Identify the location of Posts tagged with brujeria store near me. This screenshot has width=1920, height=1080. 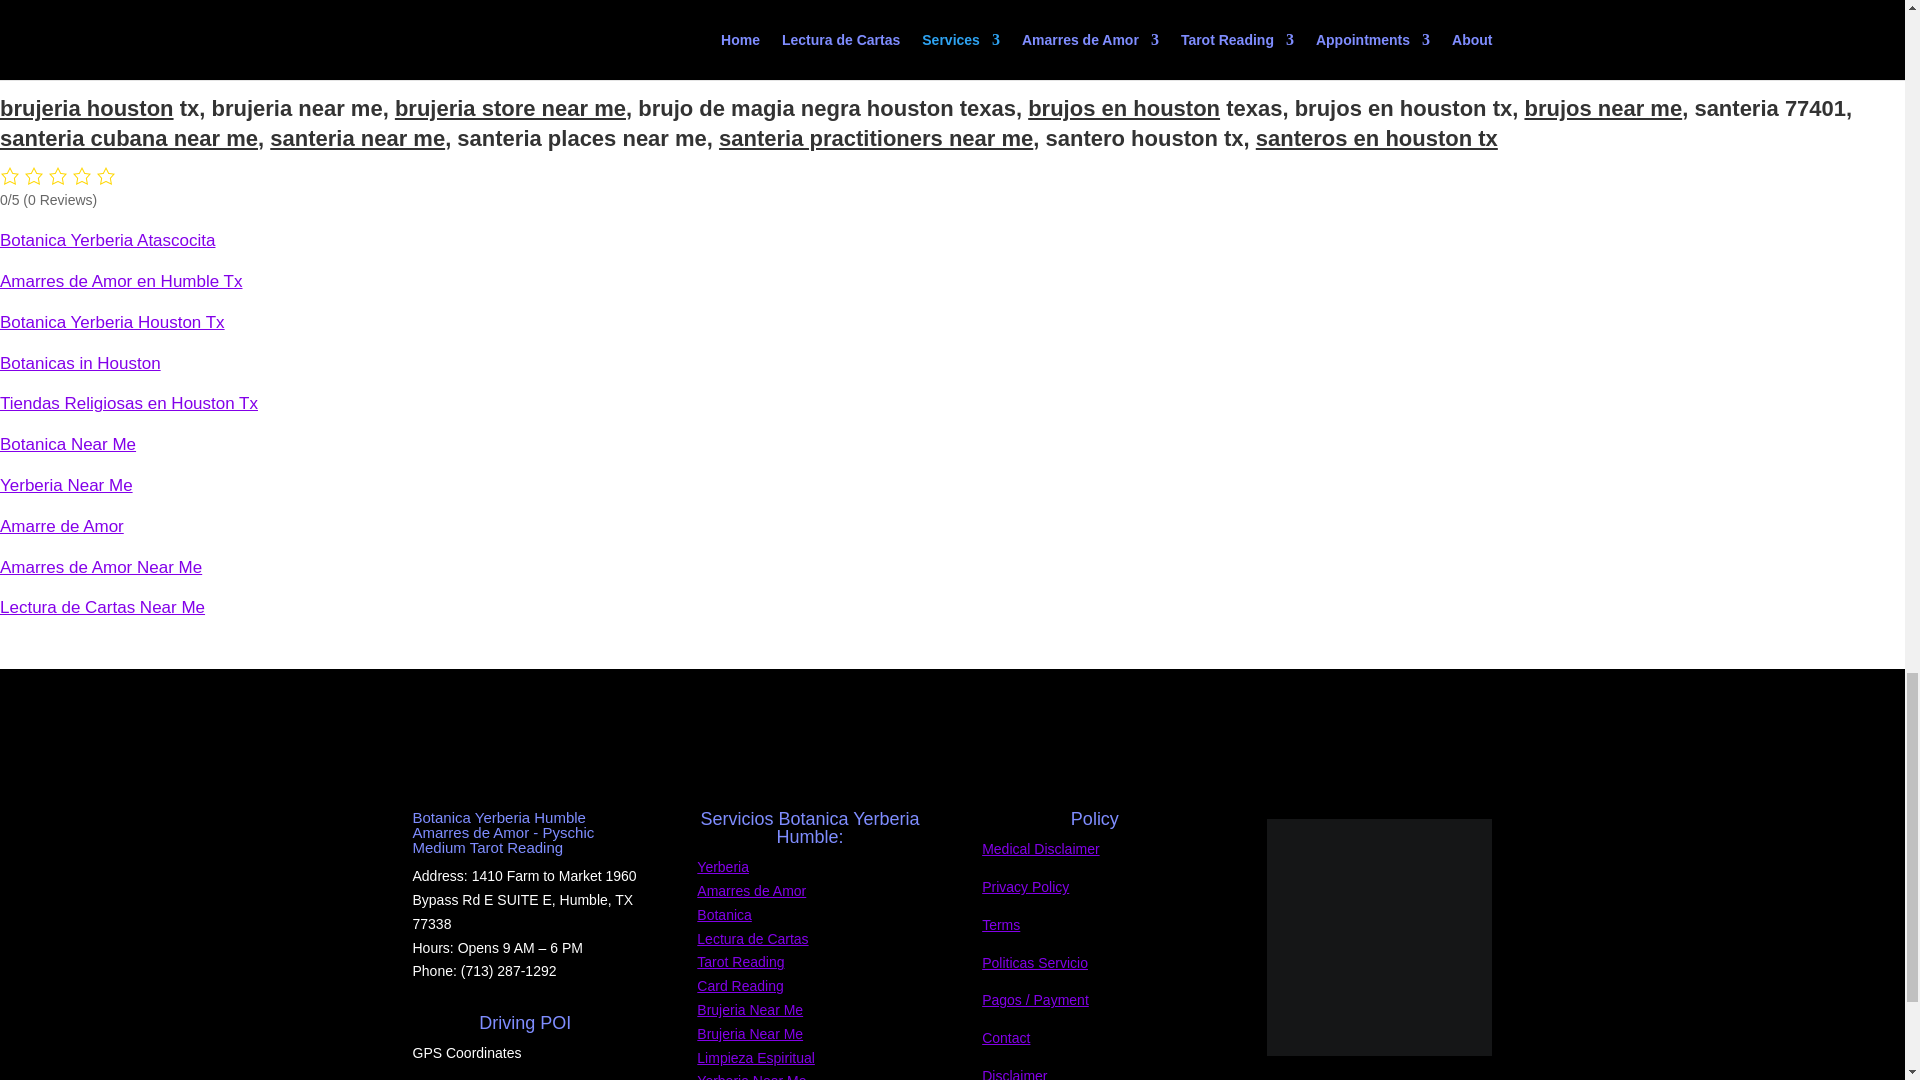
(510, 108).